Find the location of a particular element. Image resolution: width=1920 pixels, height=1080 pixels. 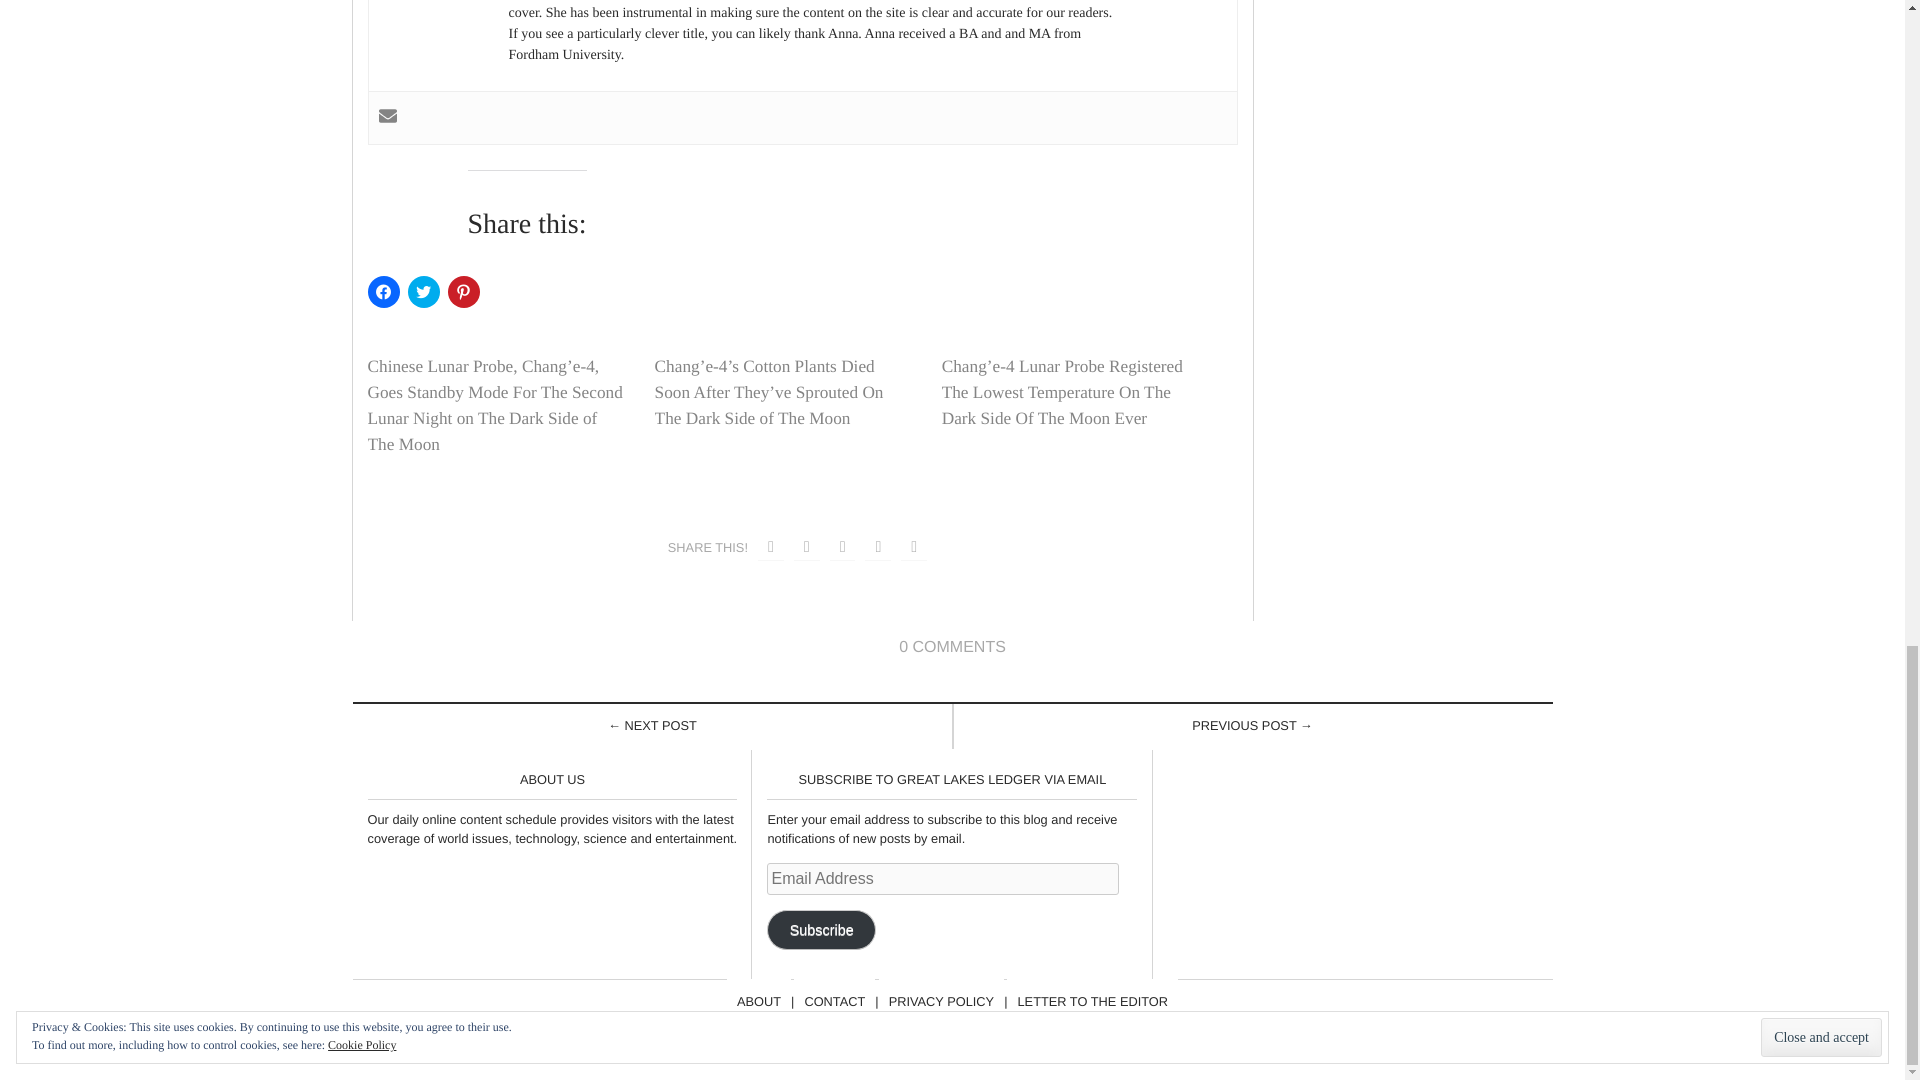

Share on LinkedIn is located at coordinates (878, 548).